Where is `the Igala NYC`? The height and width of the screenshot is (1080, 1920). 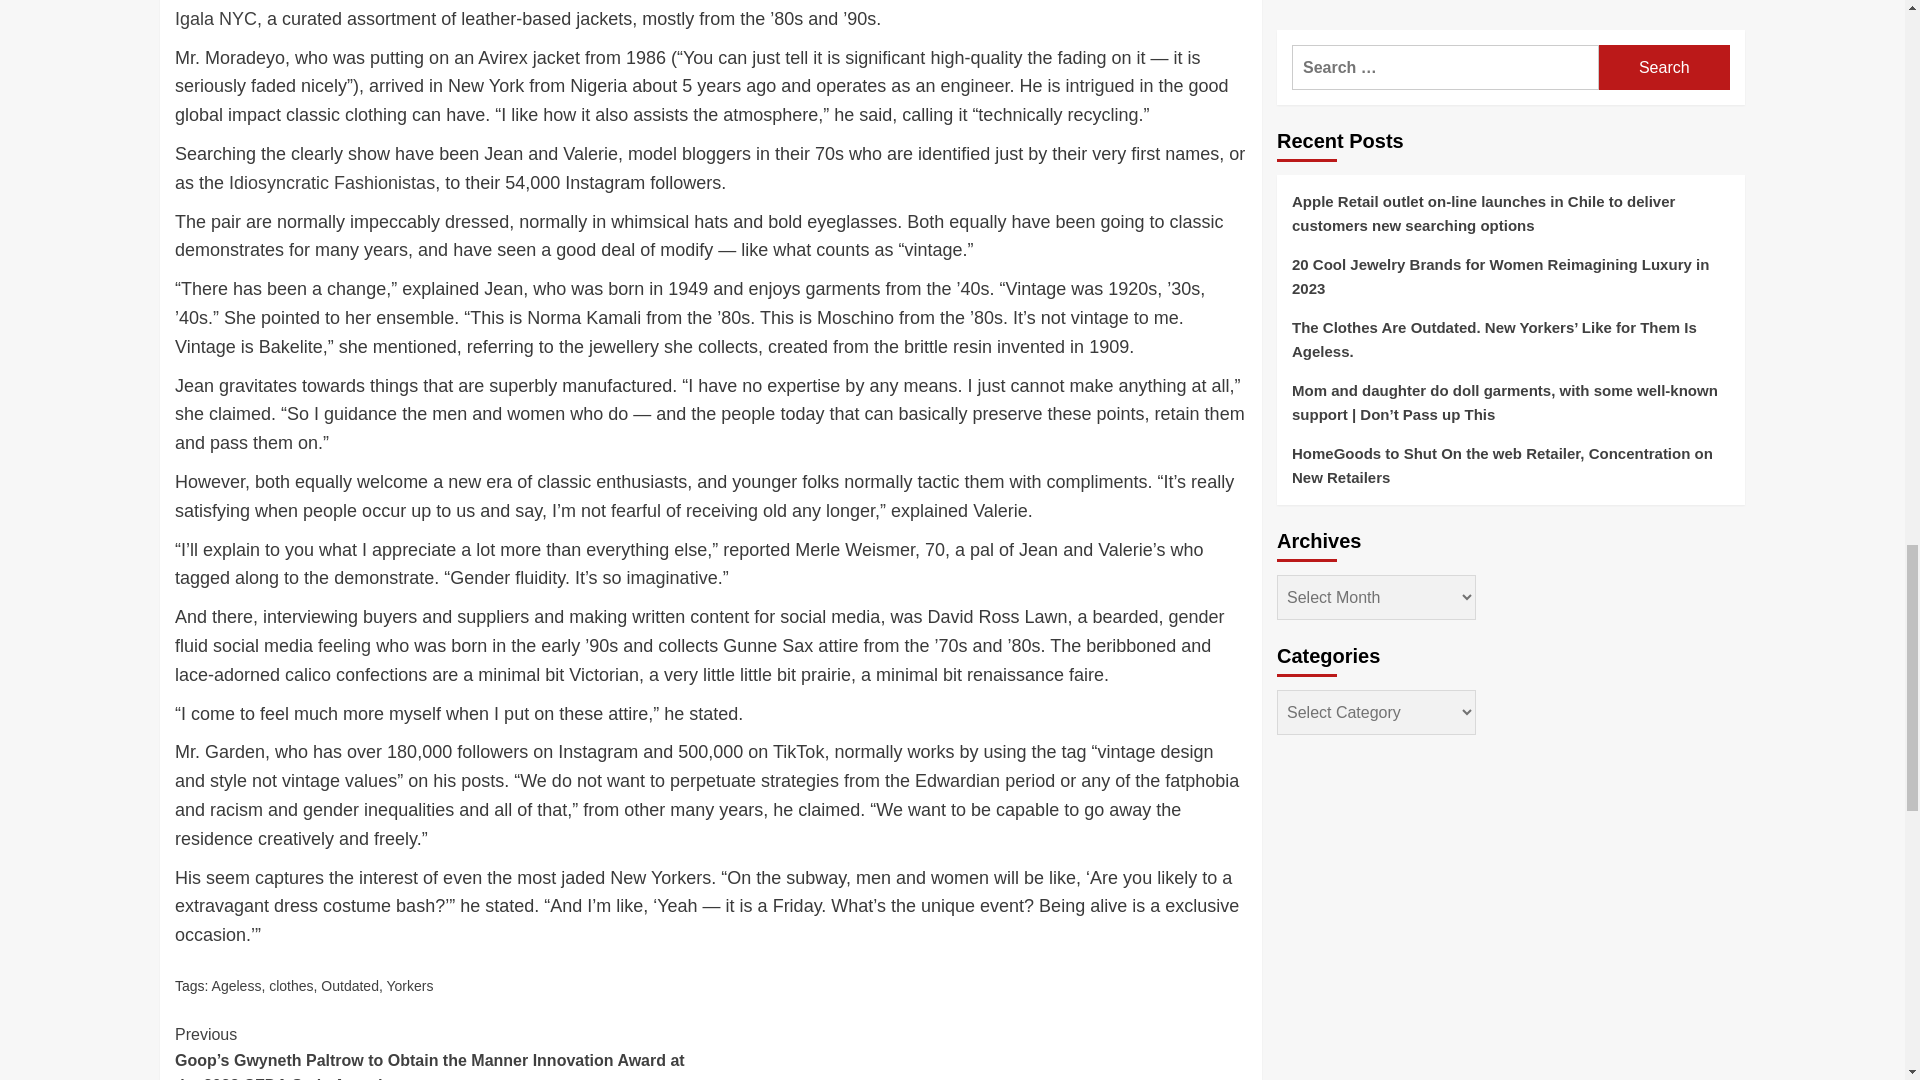 the Igala NYC is located at coordinates (692, 14).